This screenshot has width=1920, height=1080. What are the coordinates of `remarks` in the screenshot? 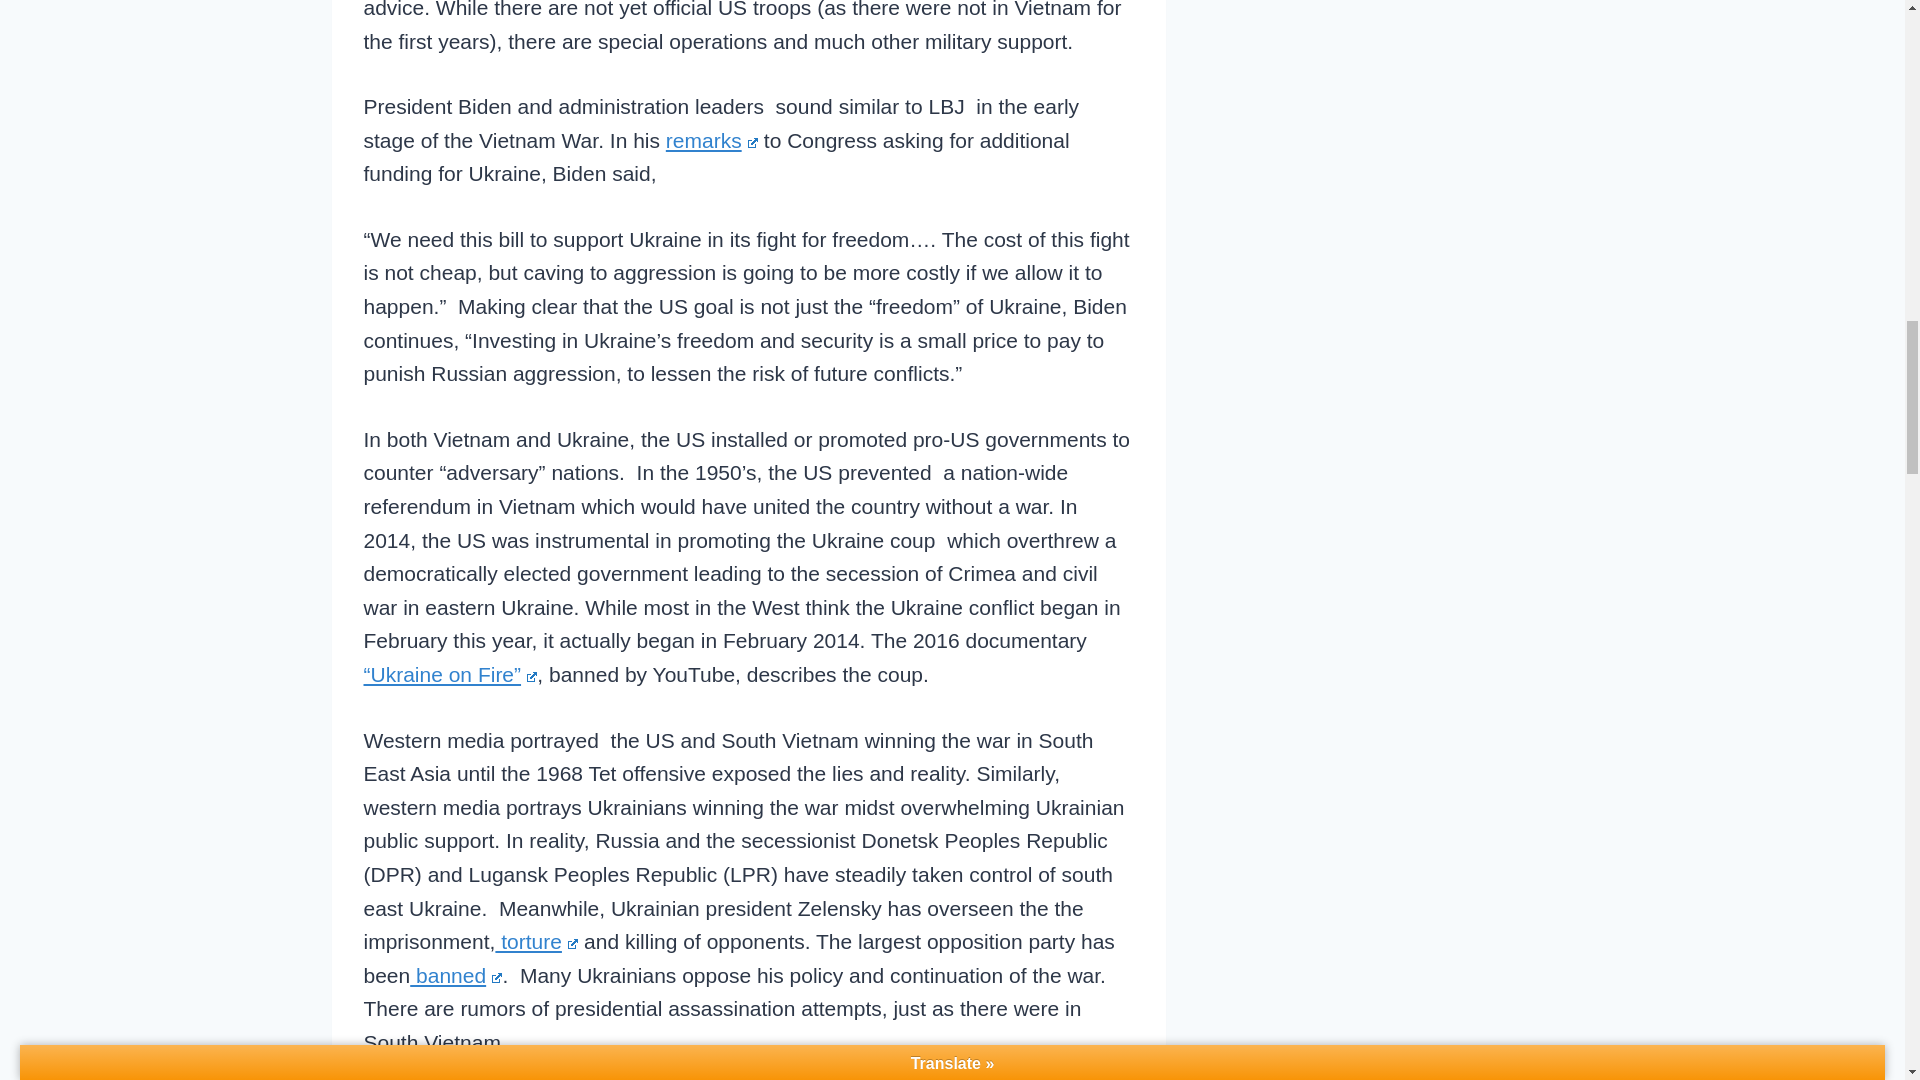 It's located at (712, 140).